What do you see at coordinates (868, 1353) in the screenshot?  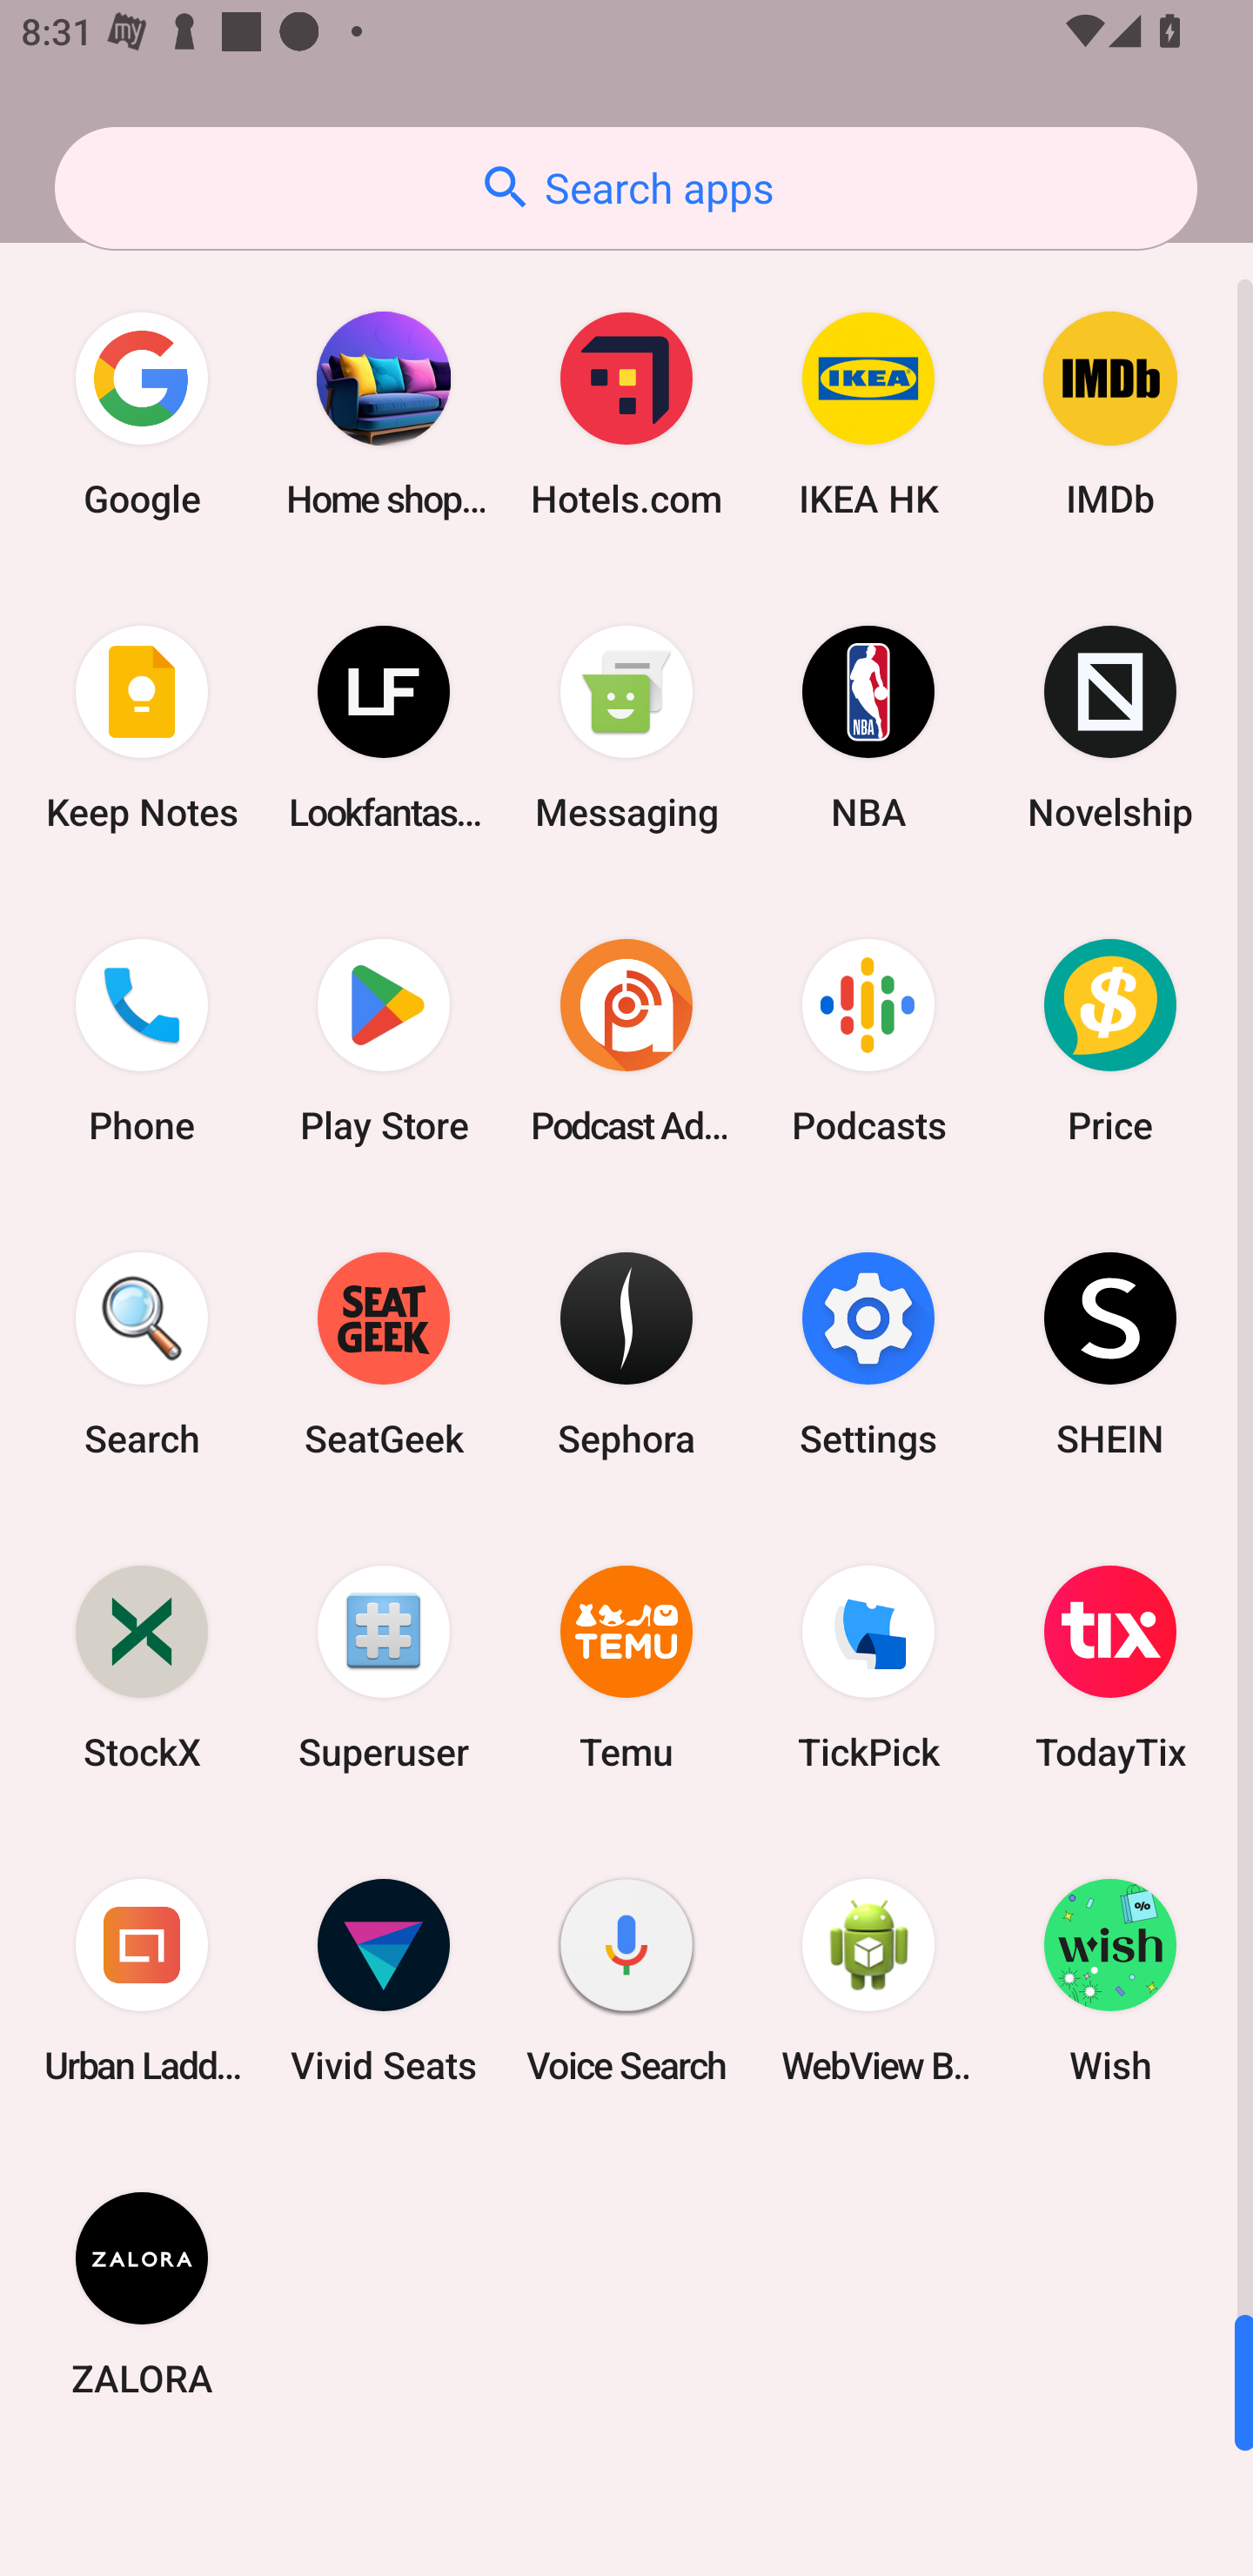 I see `Settings` at bounding box center [868, 1353].